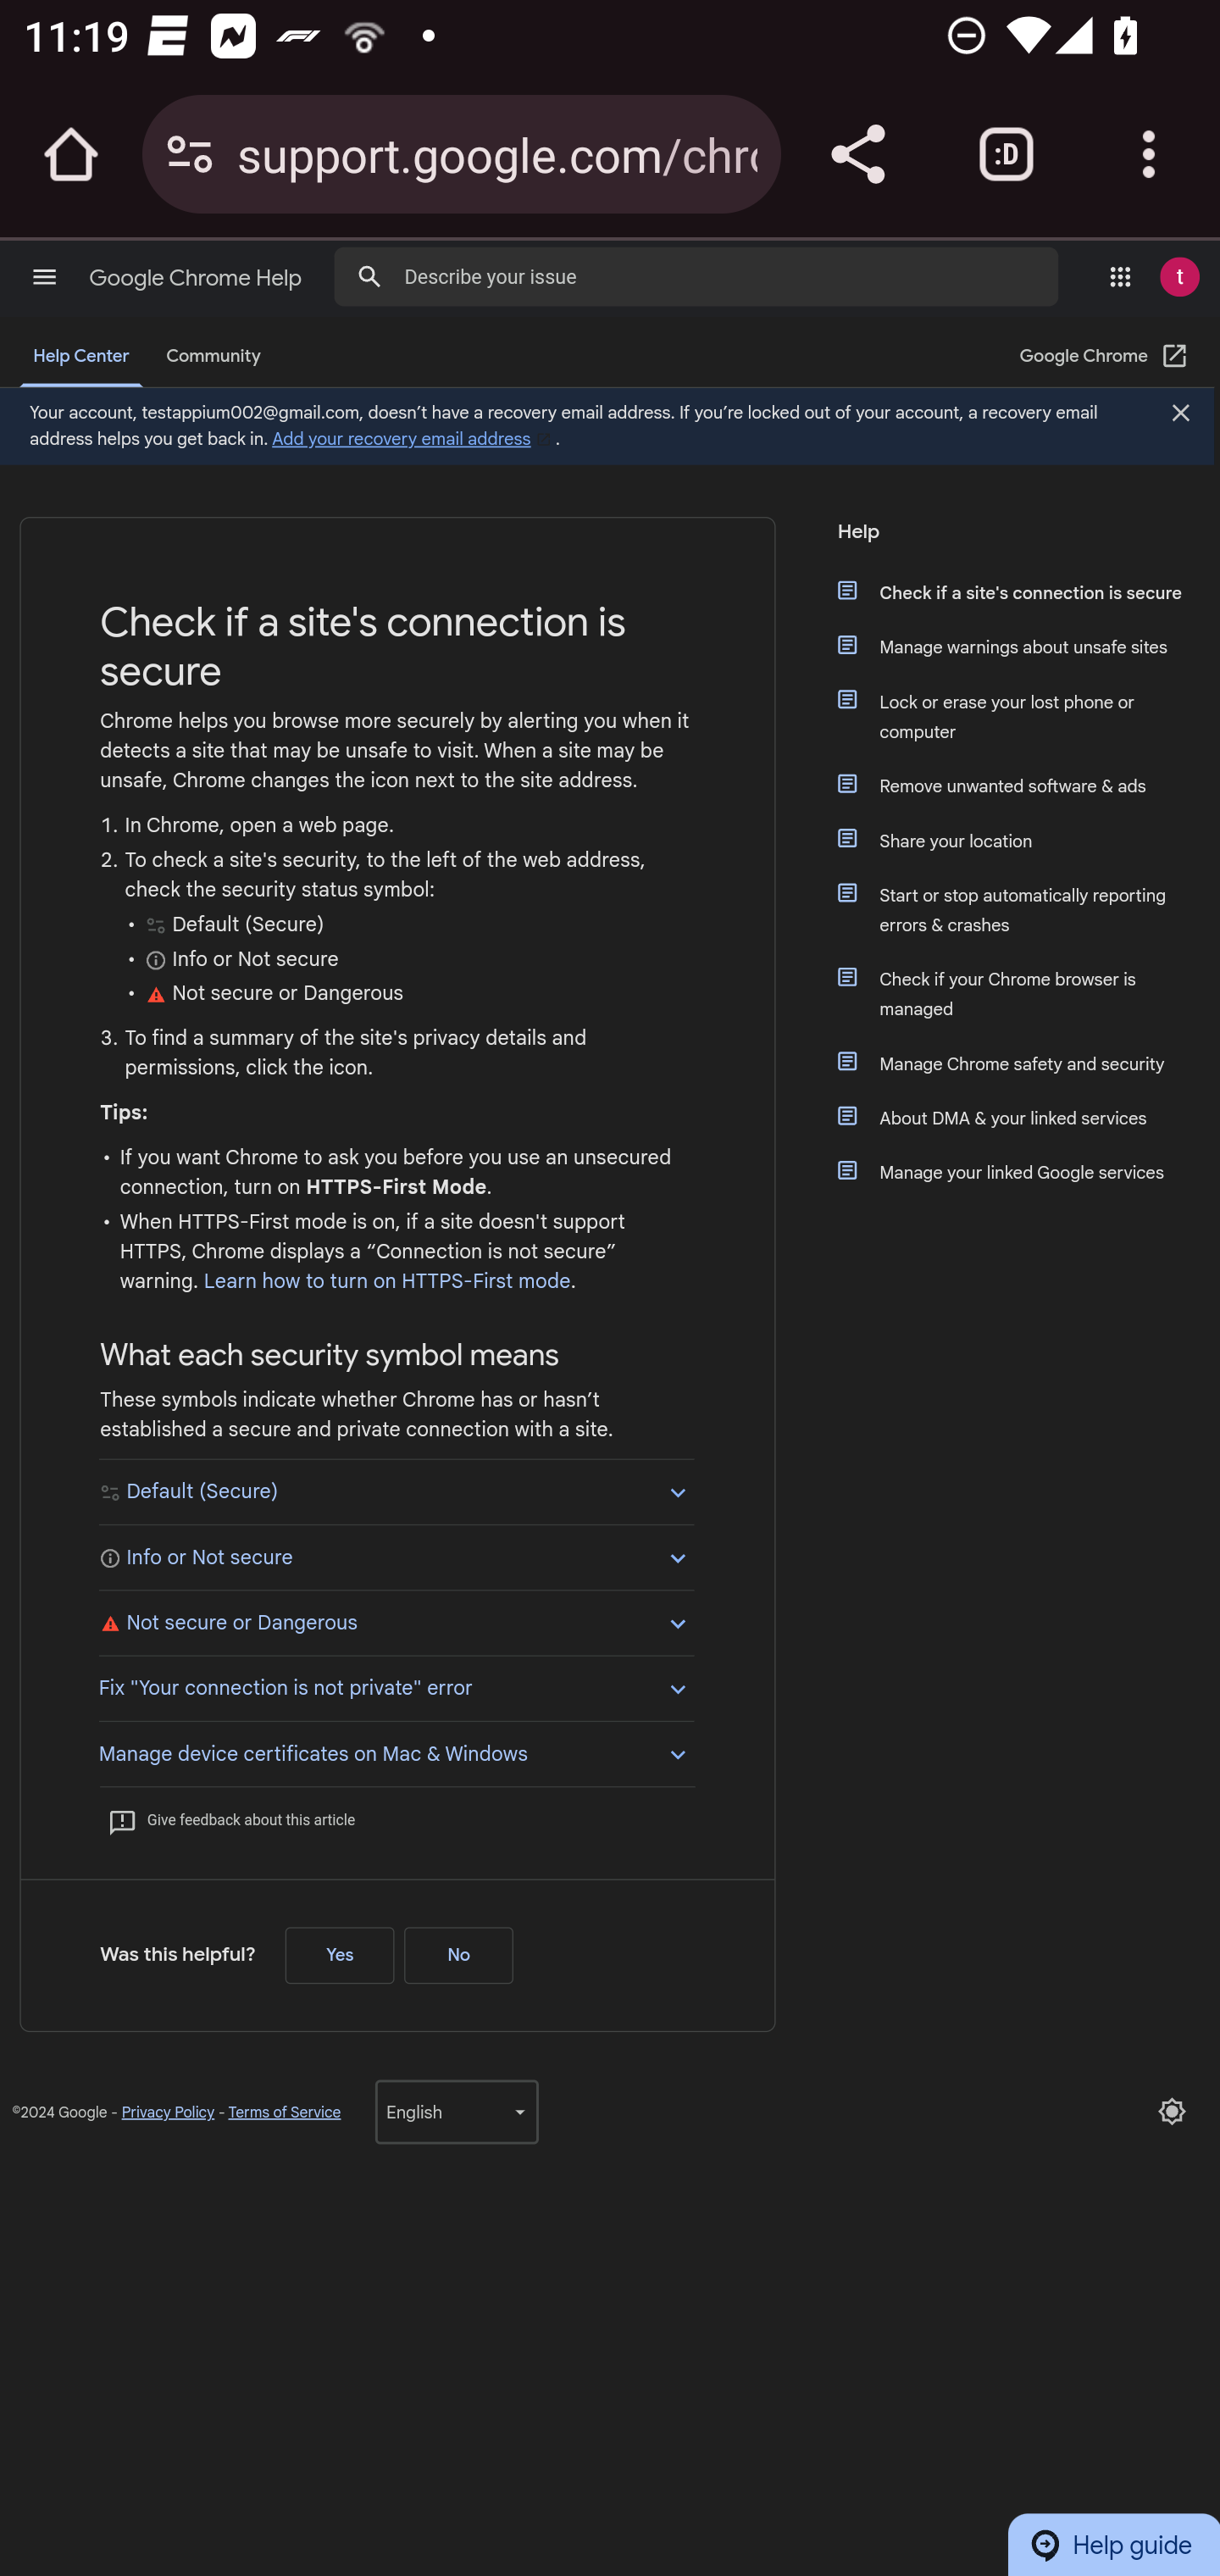 This screenshot has height=2576, width=1220. I want to click on Connection is secure, so click(190, 154).